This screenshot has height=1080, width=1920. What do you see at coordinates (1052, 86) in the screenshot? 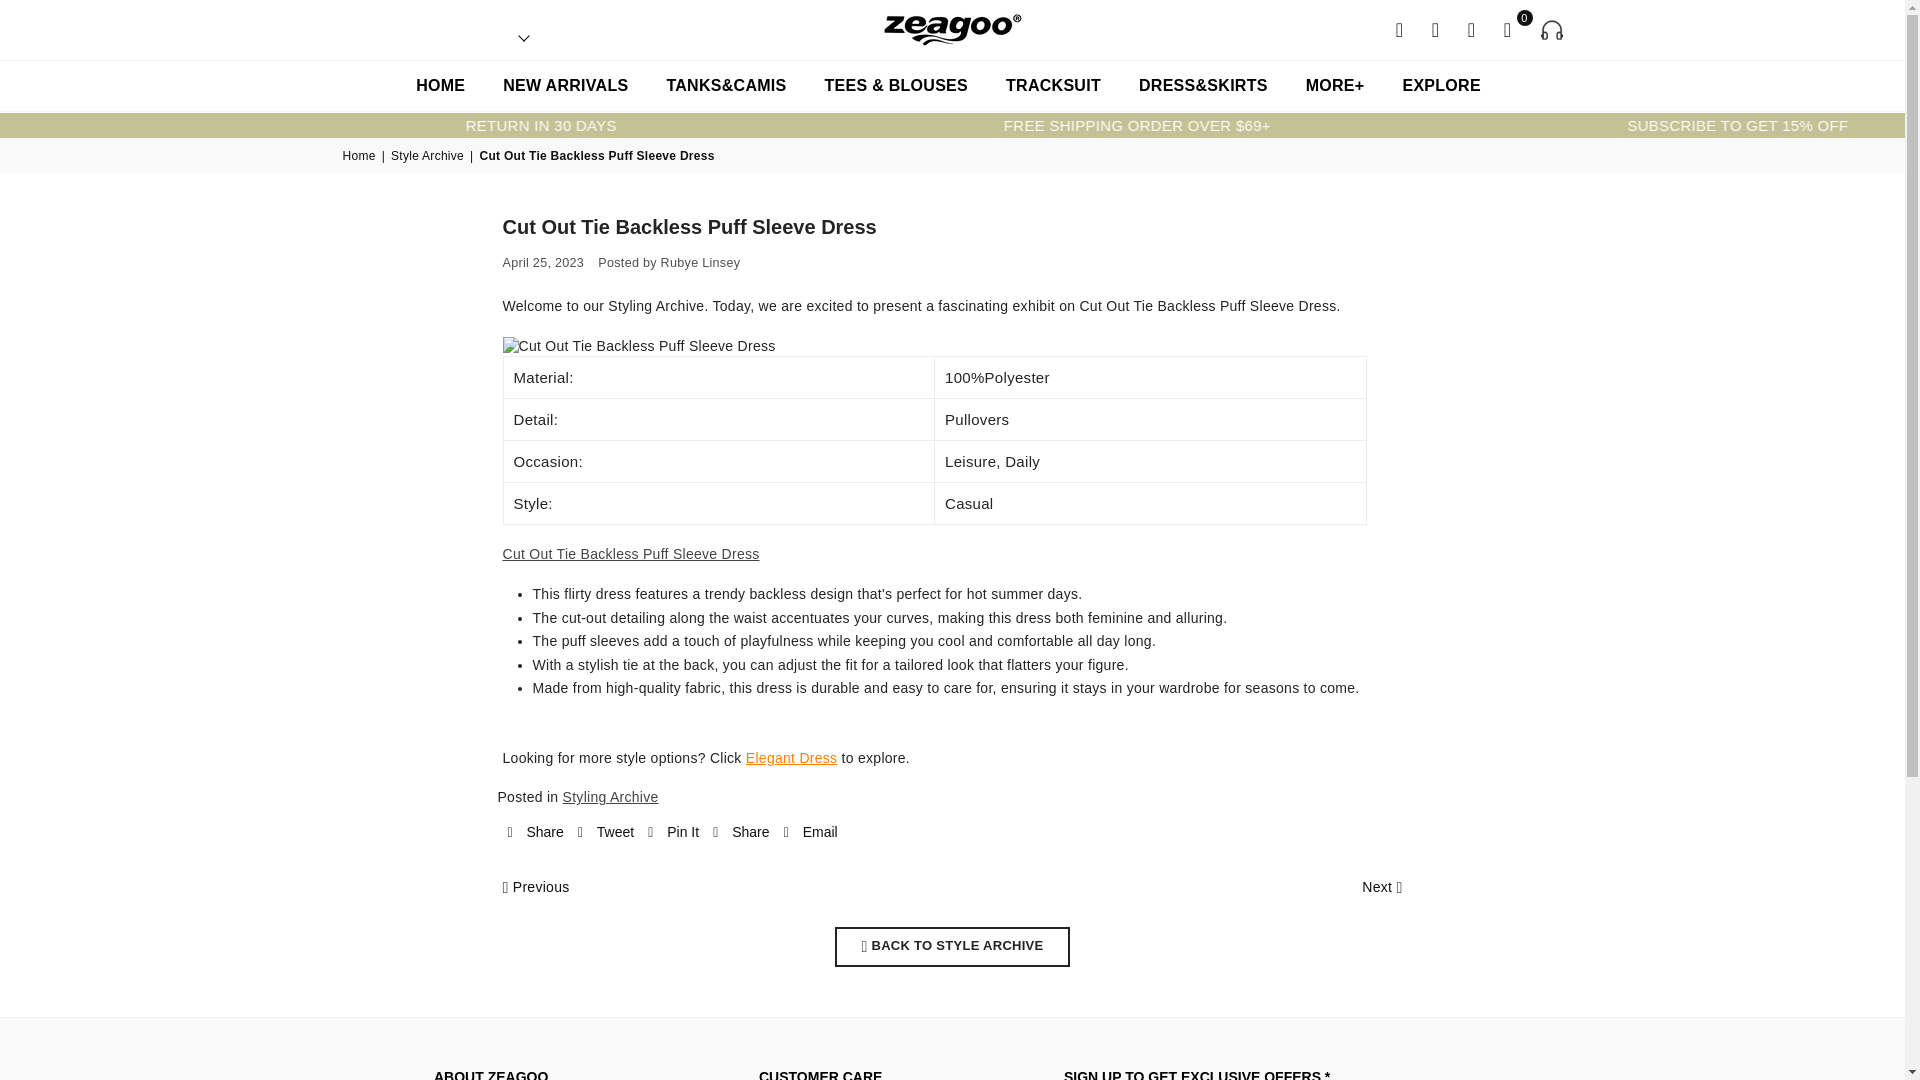
I see `TRACKSUIT` at bounding box center [1052, 86].